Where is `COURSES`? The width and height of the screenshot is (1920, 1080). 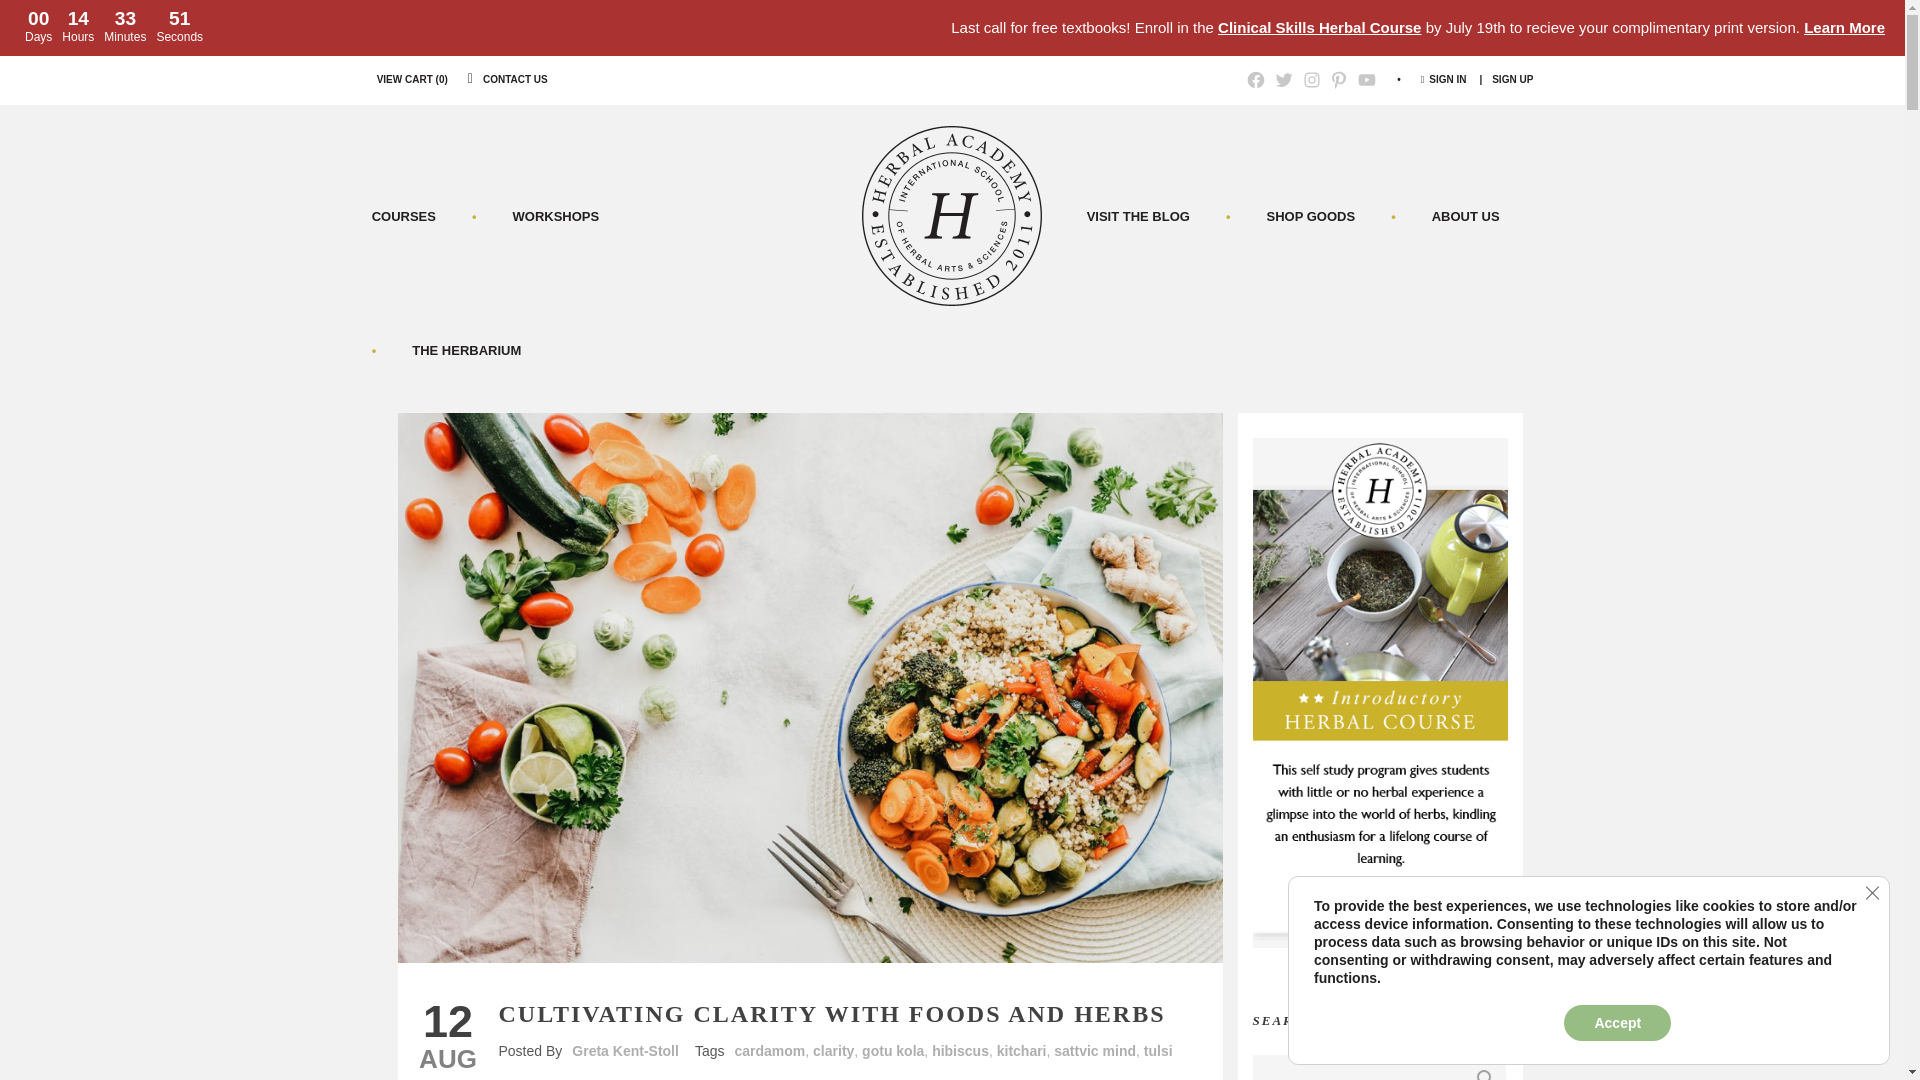
COURSES is located at coordinates (422, 216).